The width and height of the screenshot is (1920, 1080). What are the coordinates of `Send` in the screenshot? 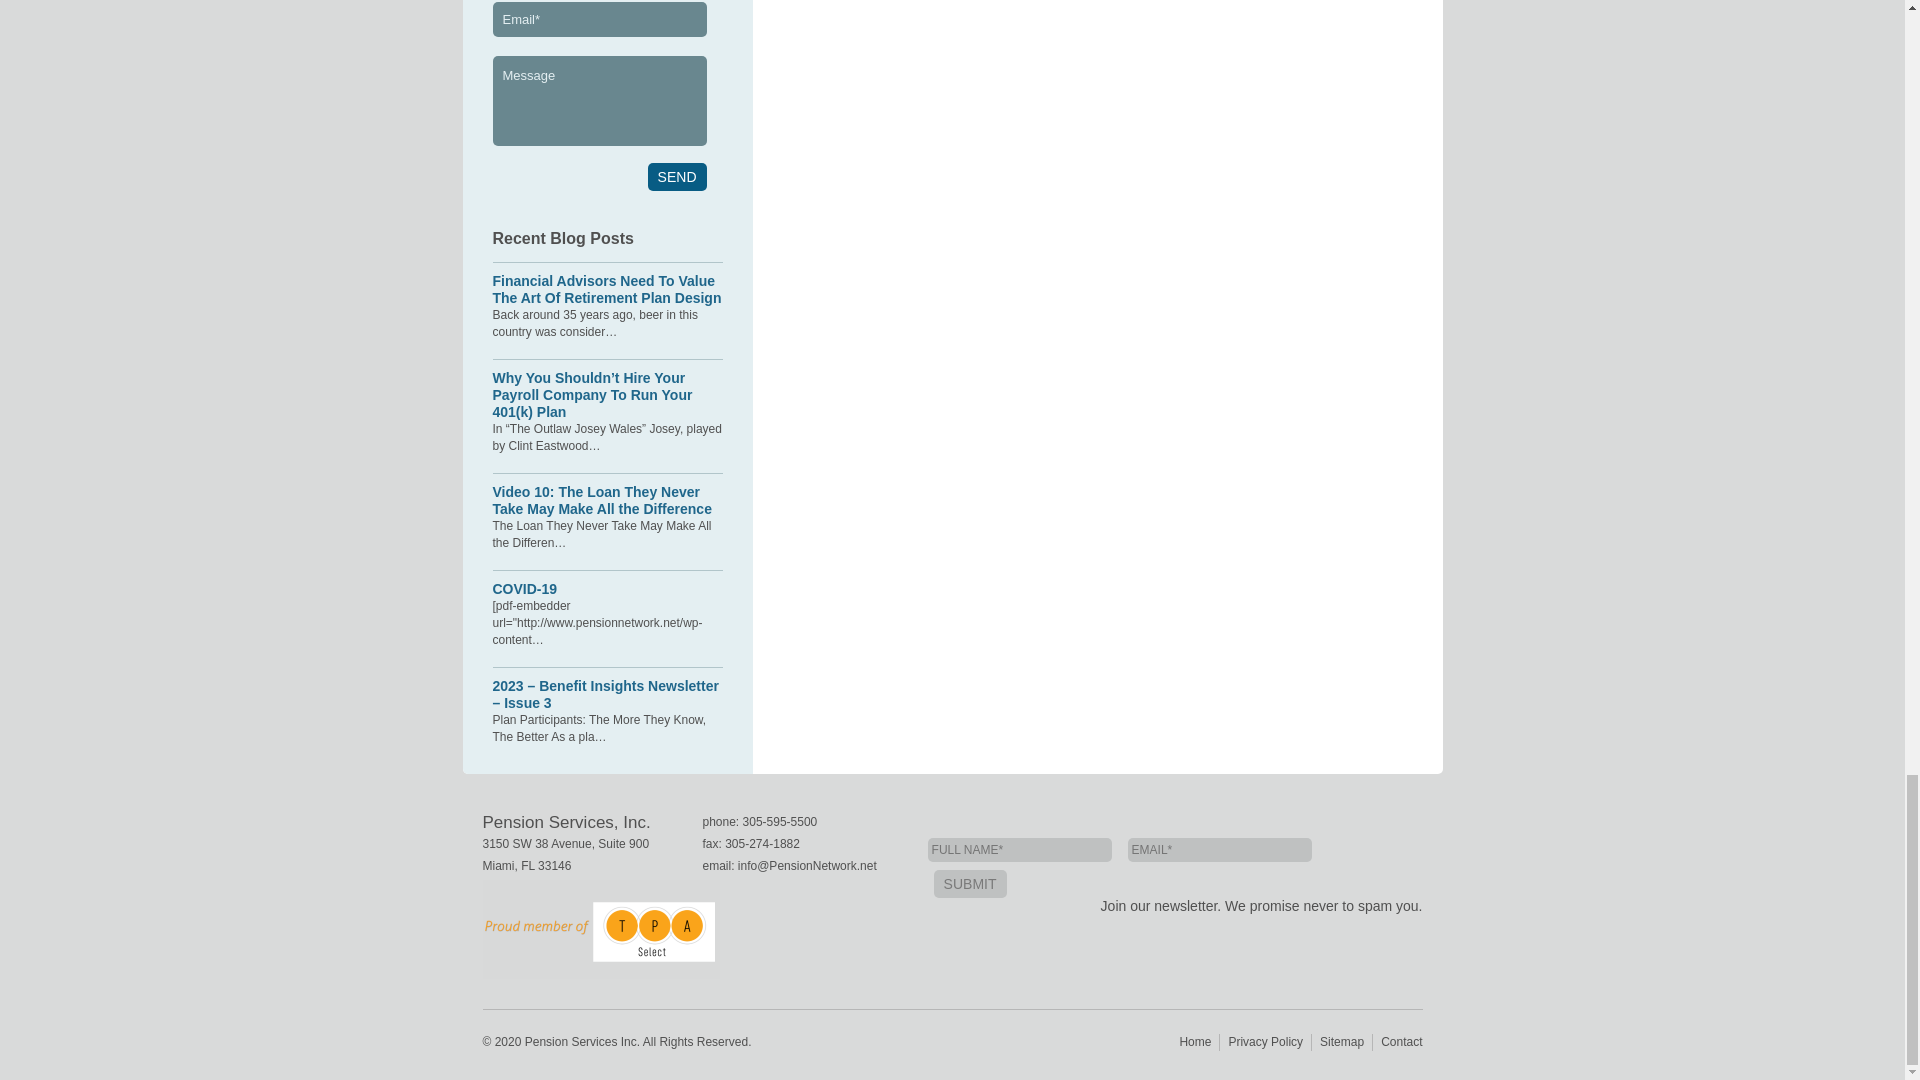 It's located at (677, 177).